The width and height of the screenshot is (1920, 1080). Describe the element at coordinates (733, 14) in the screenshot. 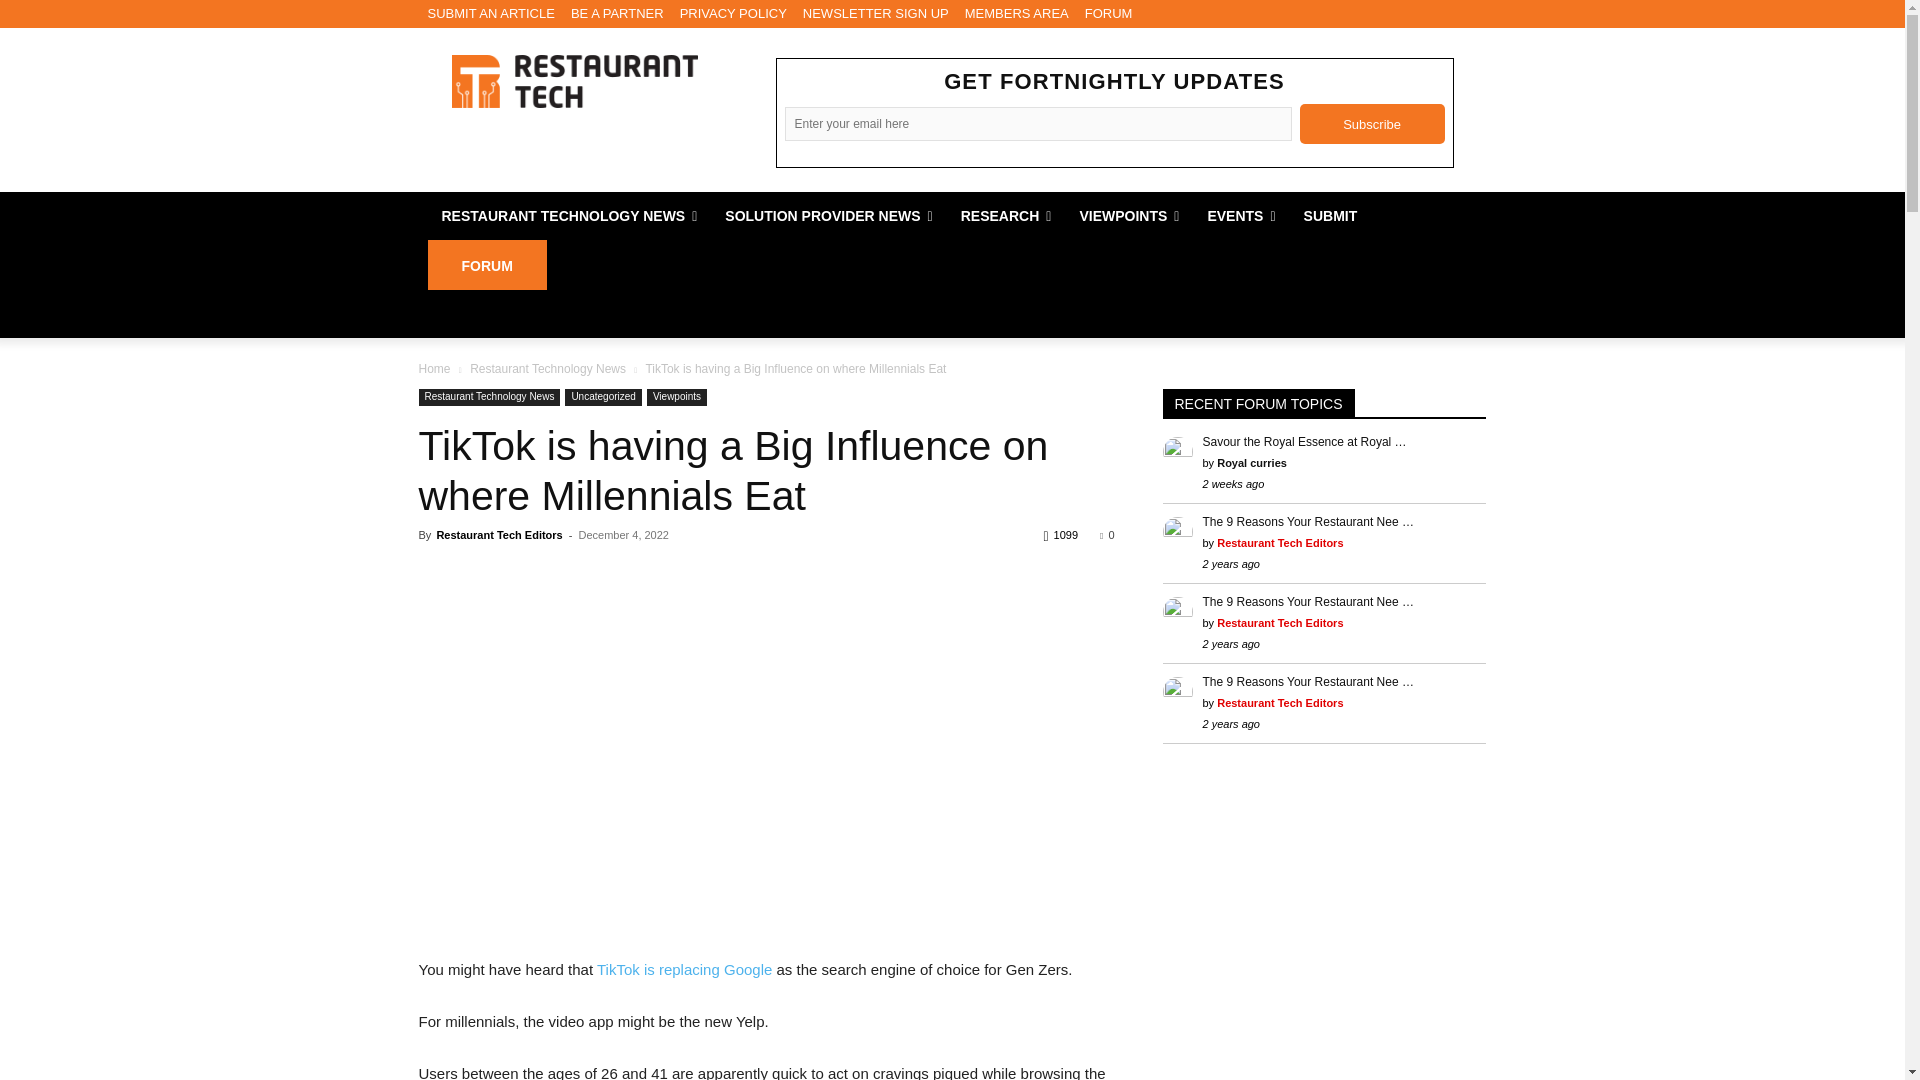

I see `PRIVACY POLICY` at that location.